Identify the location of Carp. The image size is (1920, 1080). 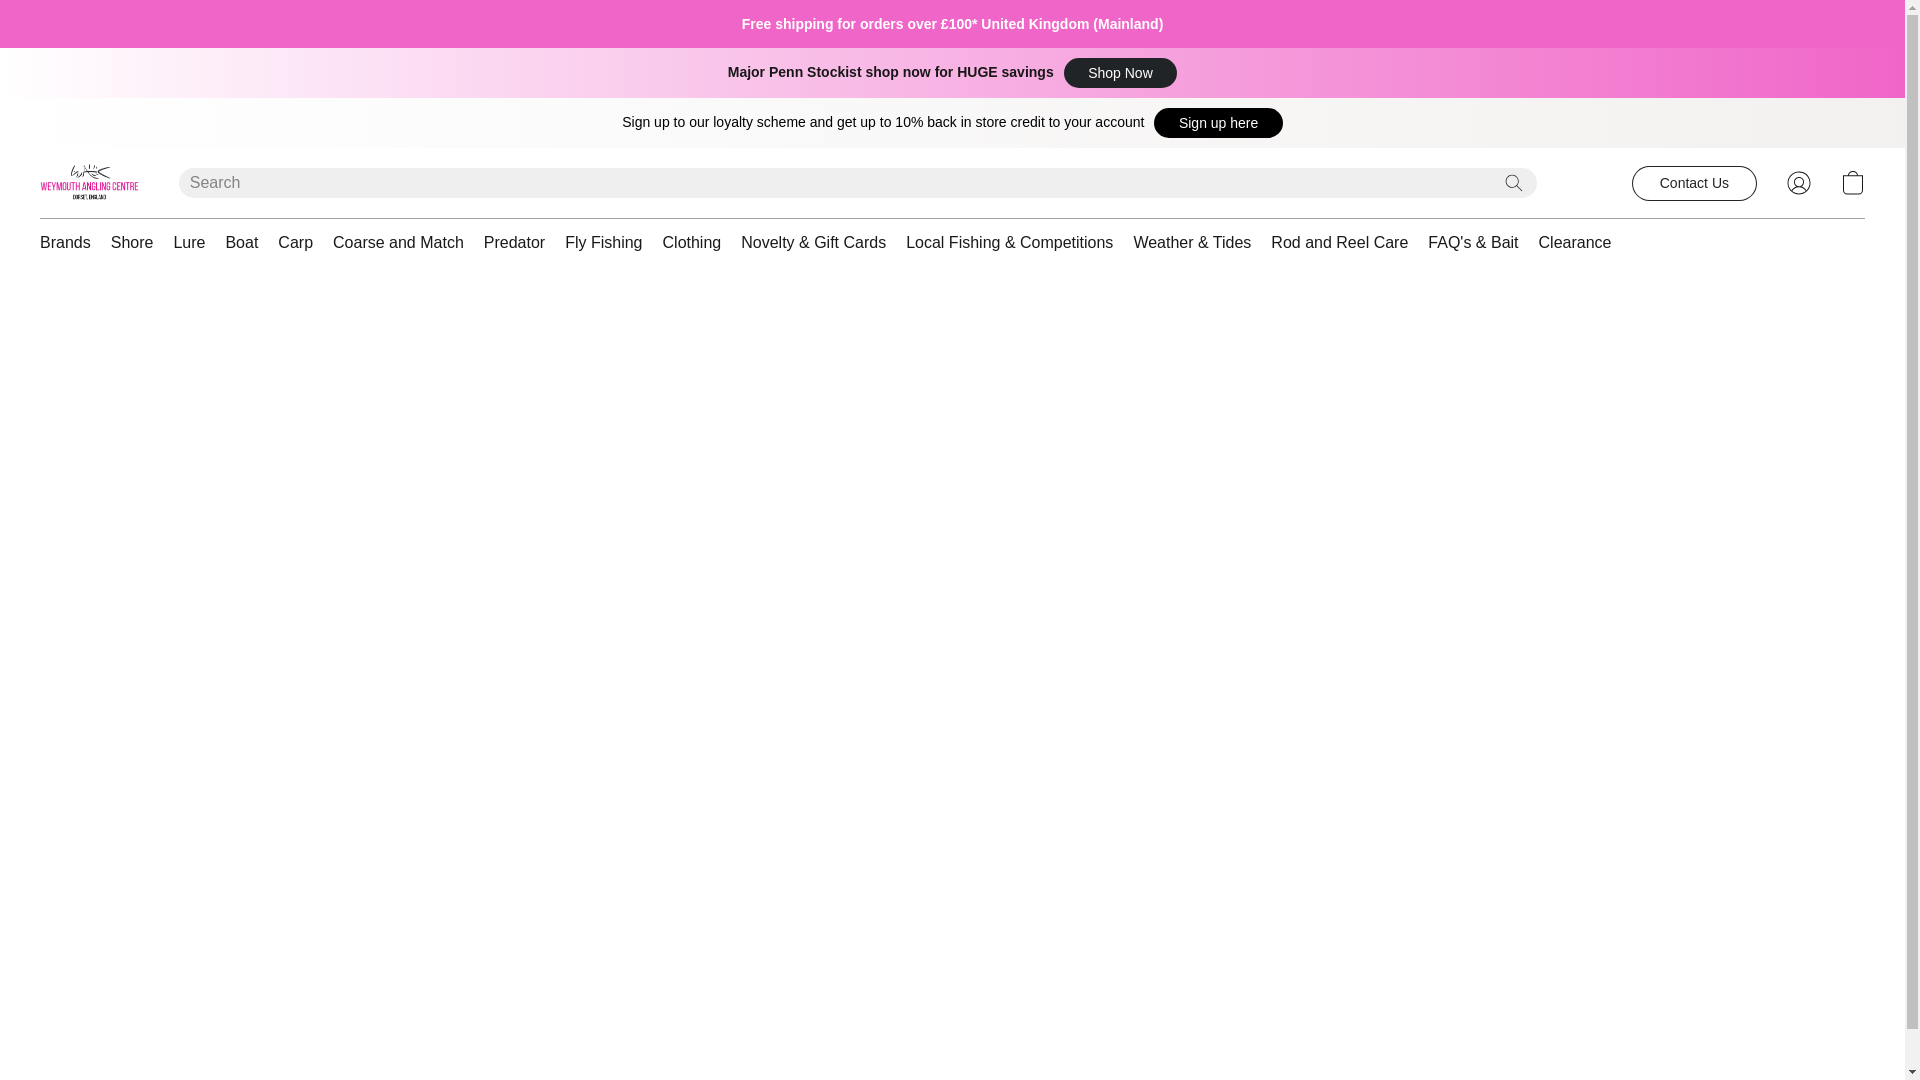
(295, 242).